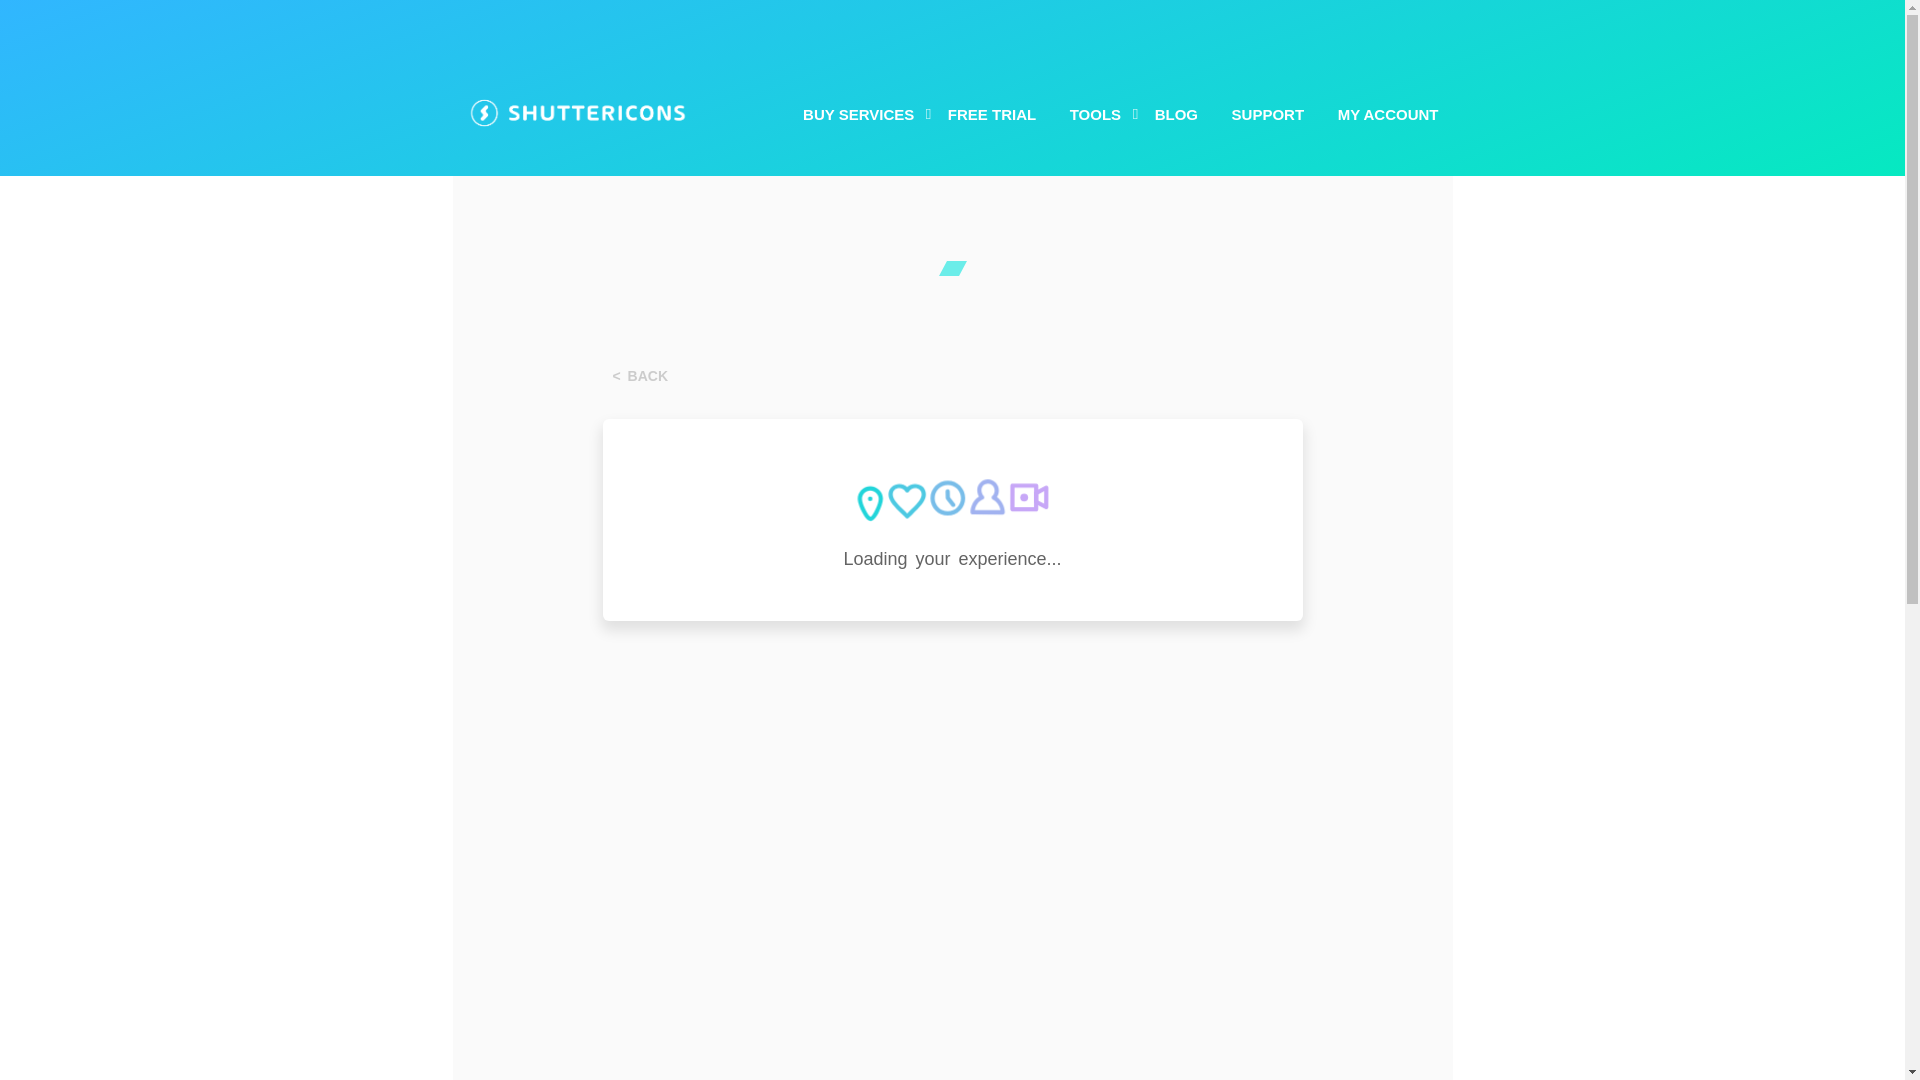  Describe the element at coordinates (992, 114) in the screenshot. I see `FREE TRIAL` at that location.